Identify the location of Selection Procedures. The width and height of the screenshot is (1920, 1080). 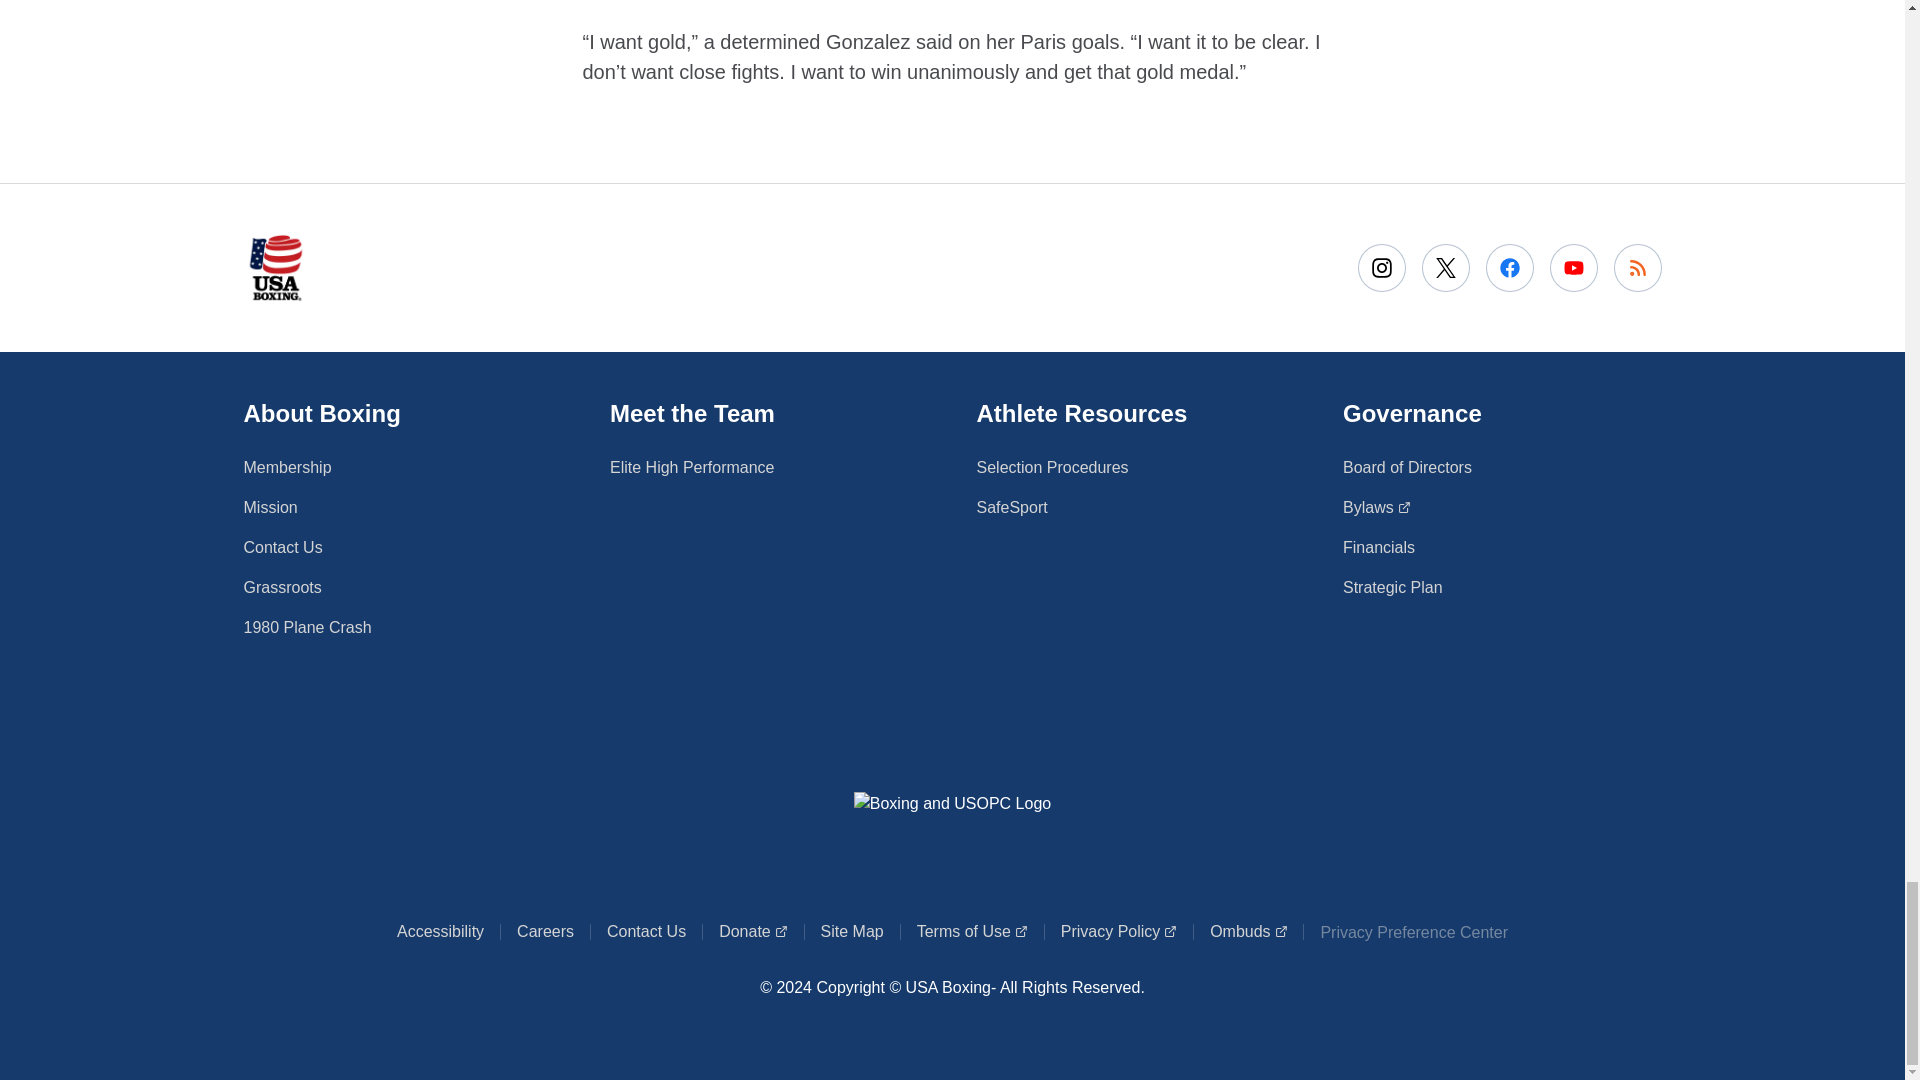
(545, 932).